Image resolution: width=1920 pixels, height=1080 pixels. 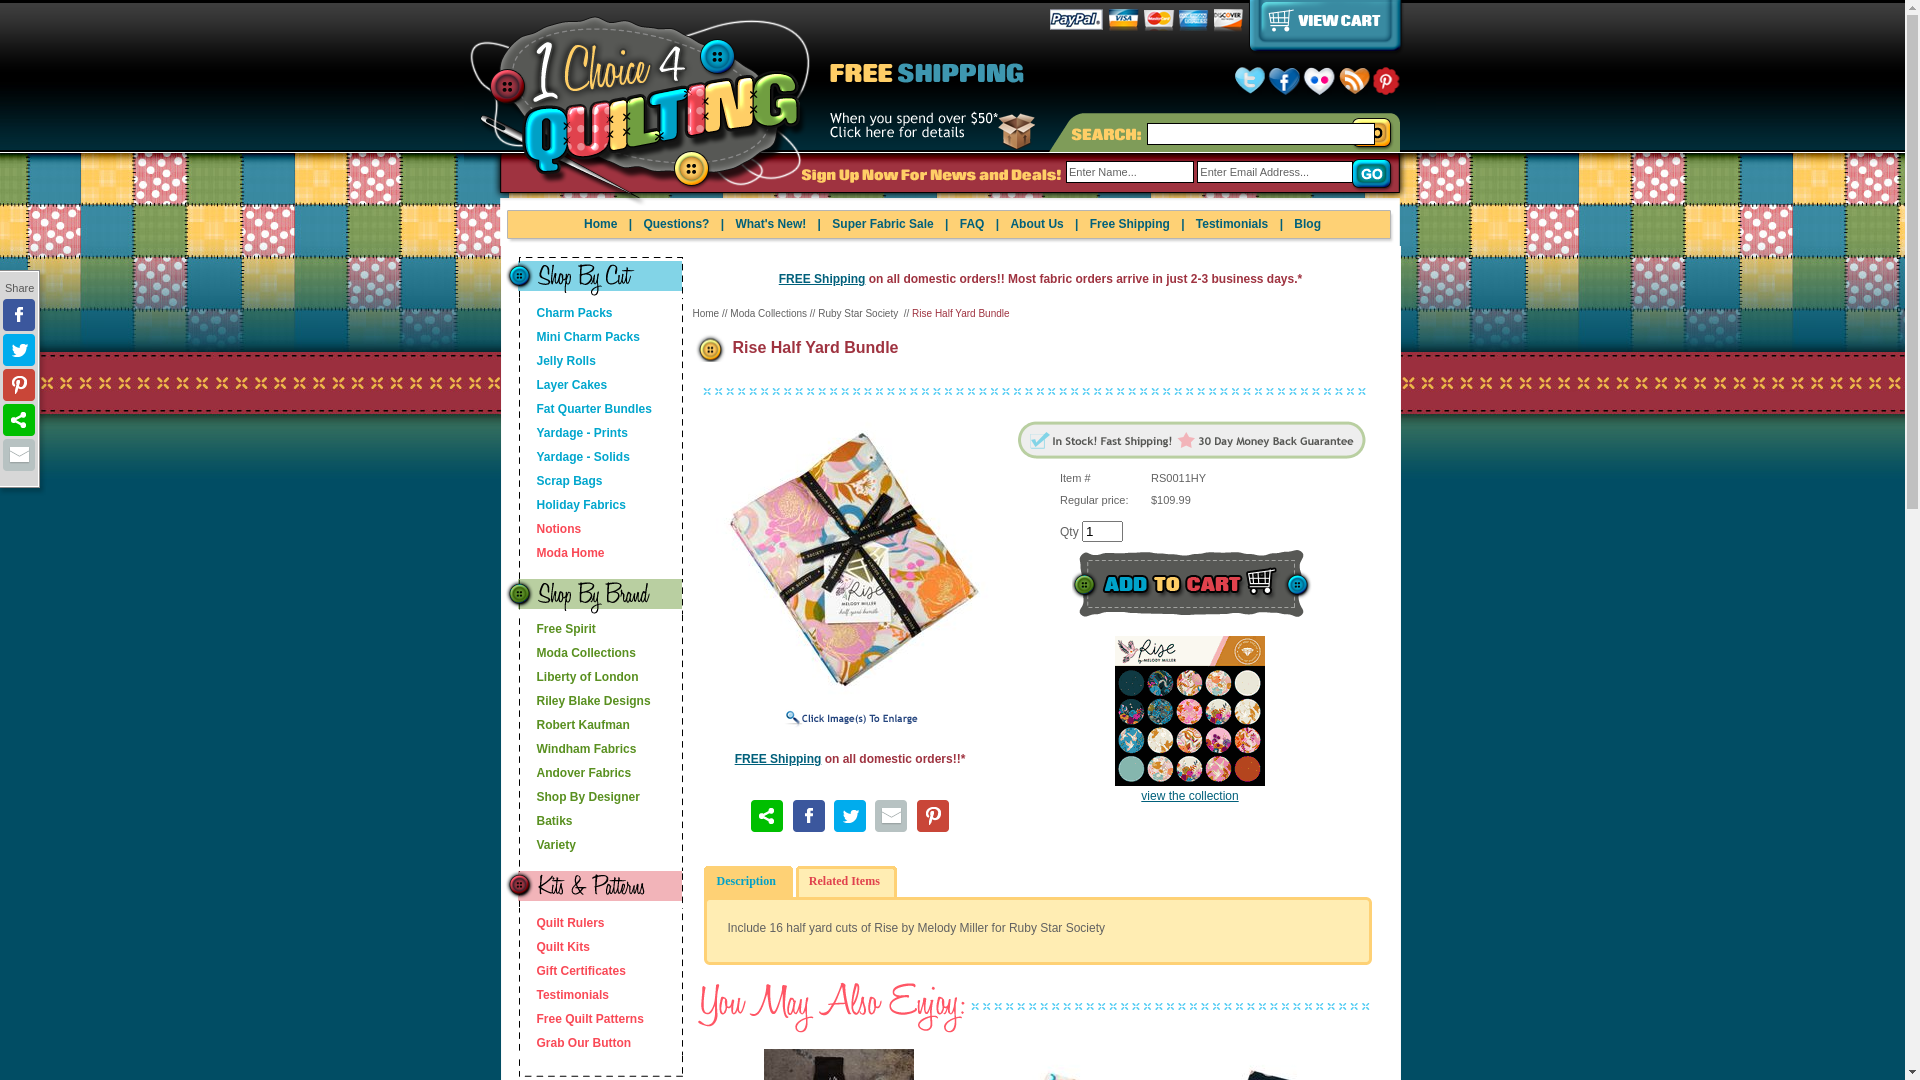 I want to click on Testimonials, so click(x=1232, y=224).